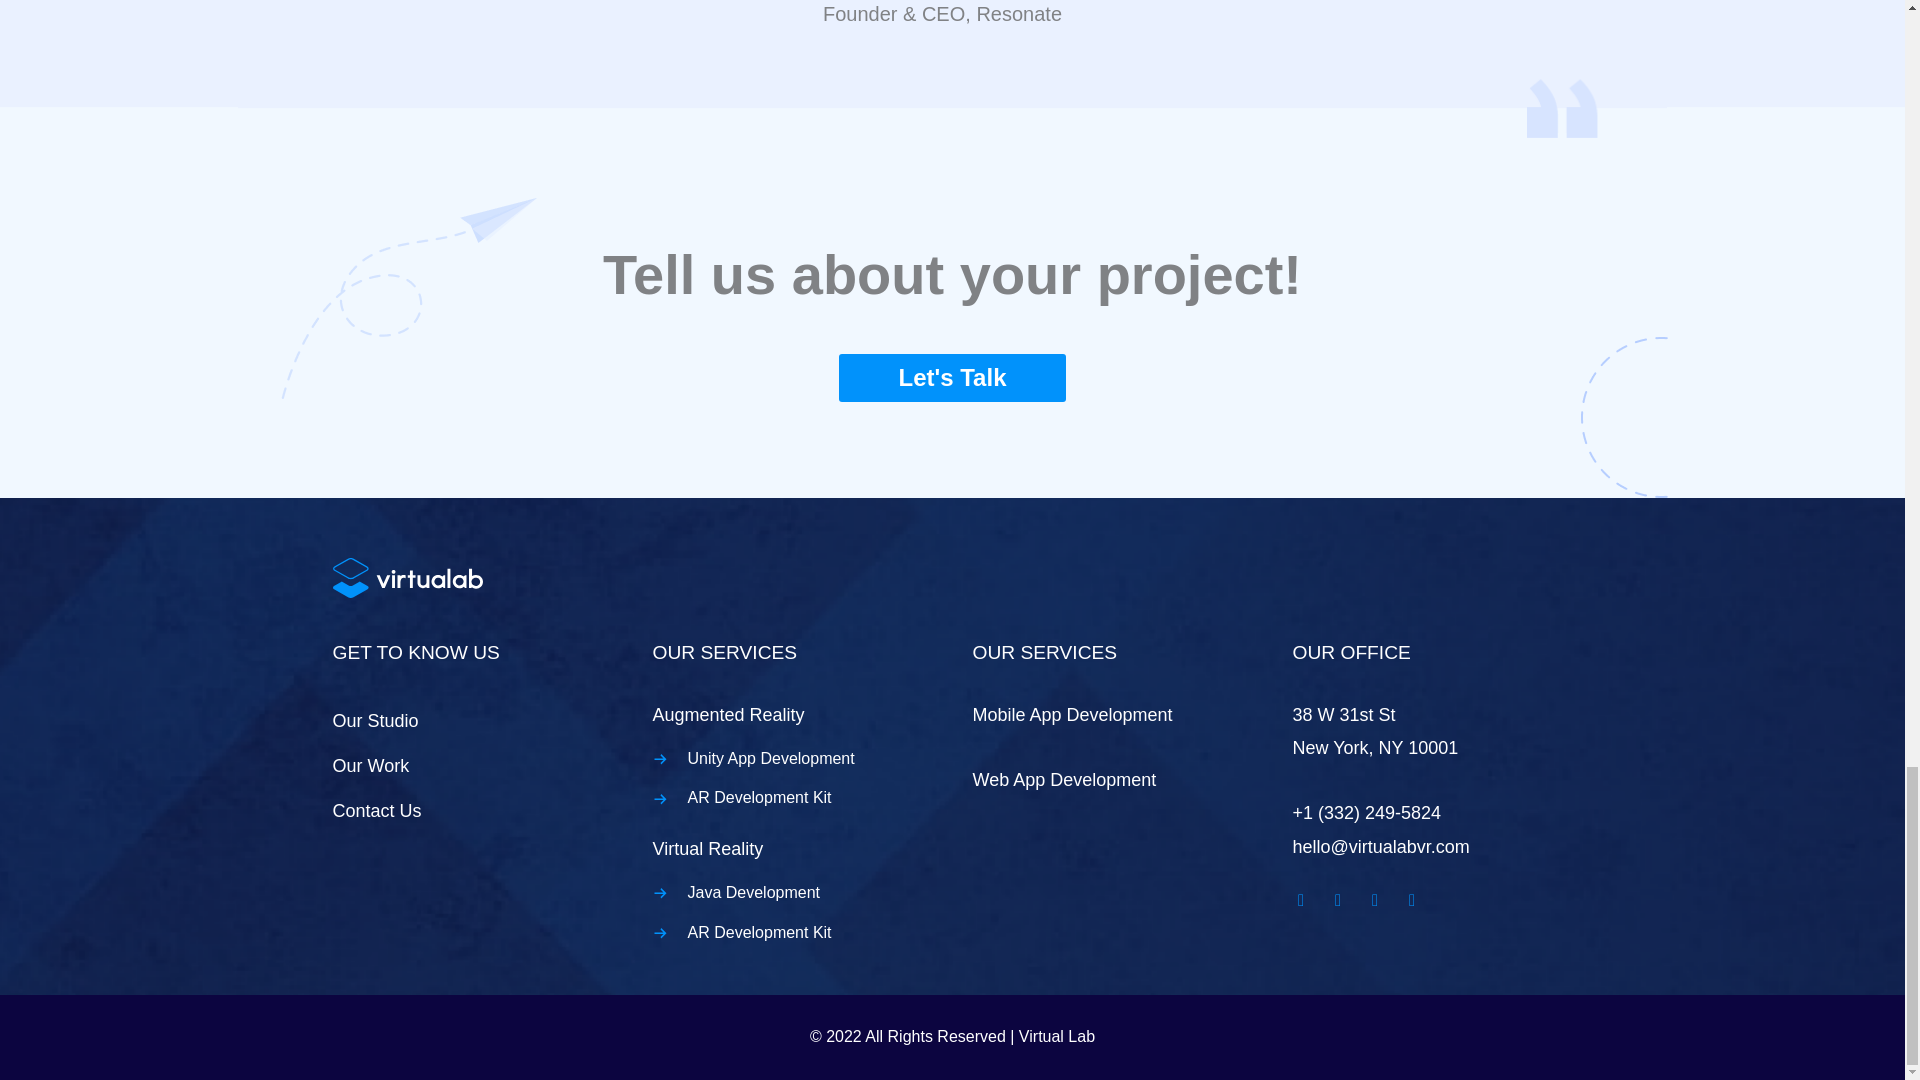 The image size is (1920, 1080). What do you see at coordinates (375, 720) in the screenshot?
I see `Our Studio` at bounding box center [375, 720].